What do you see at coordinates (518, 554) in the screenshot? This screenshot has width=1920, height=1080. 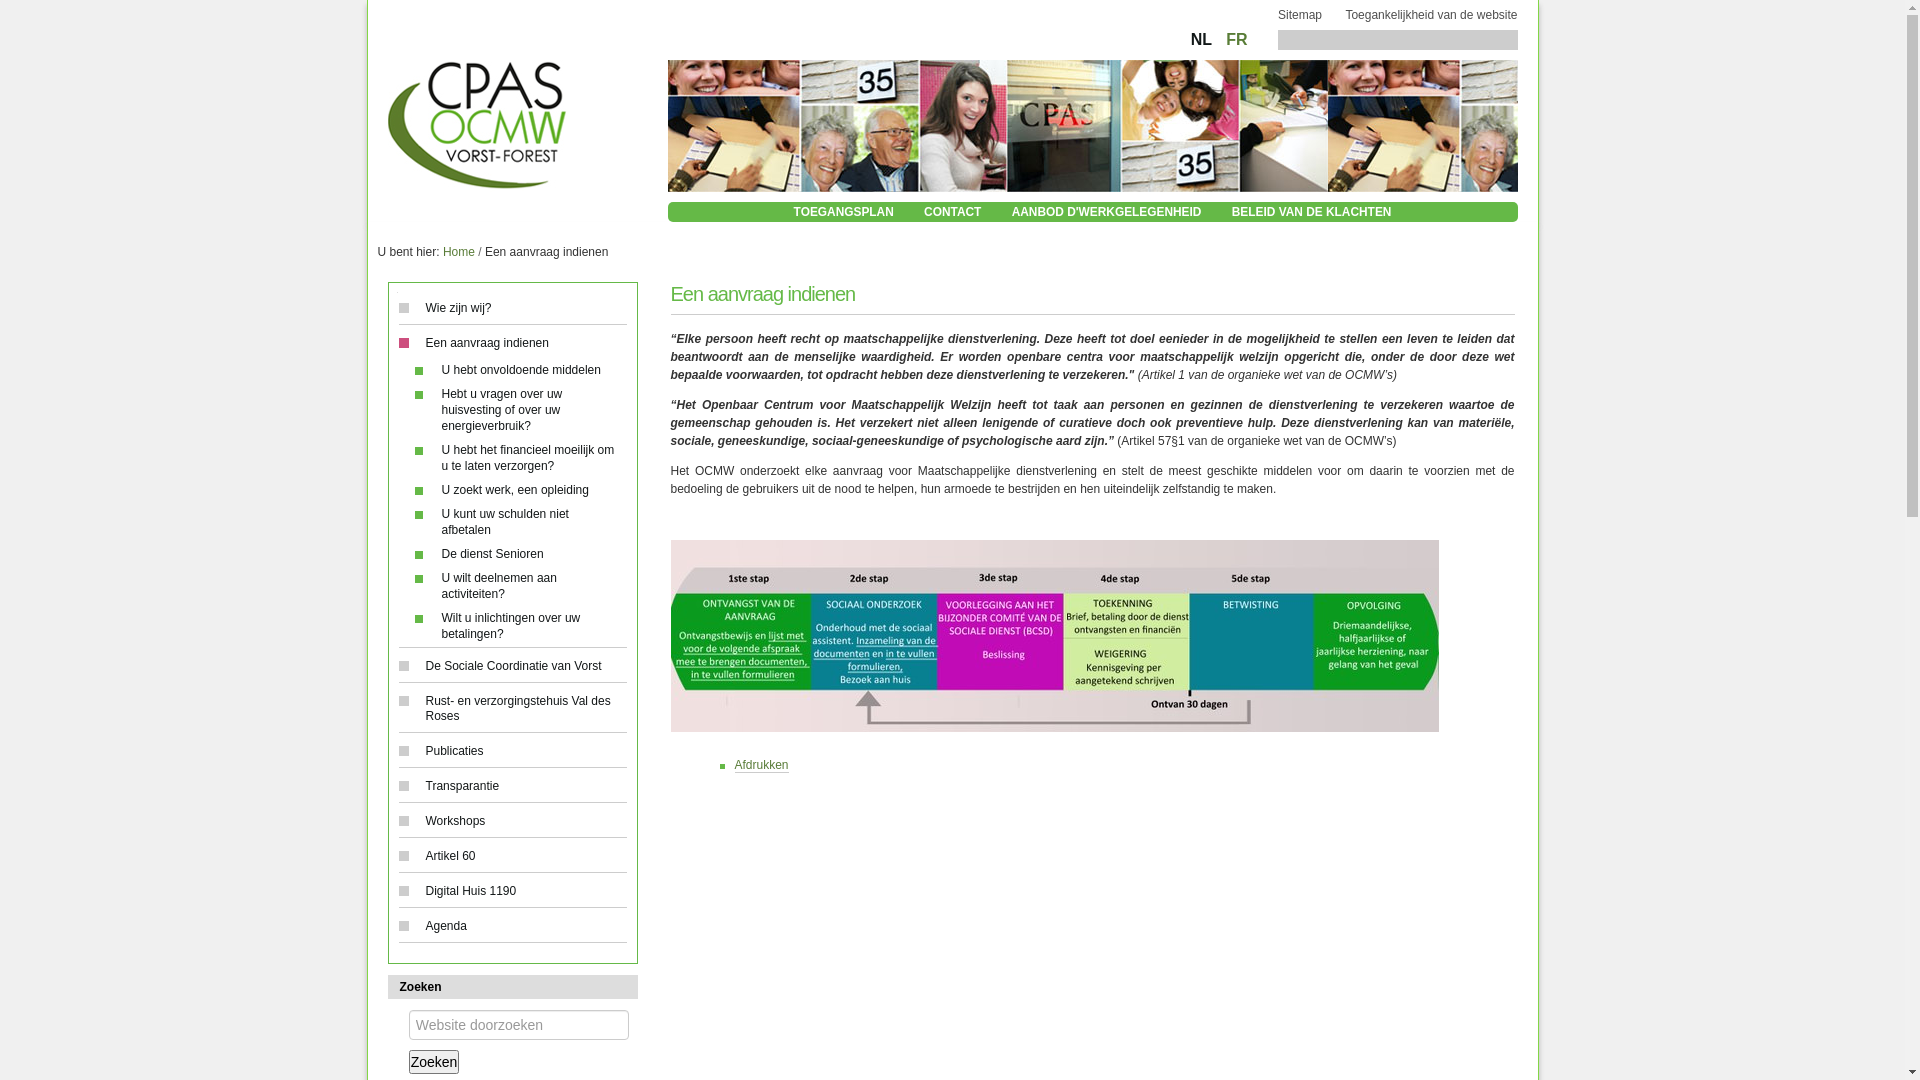 I see `De dienst Senioren` at bounding box center [518, 554].